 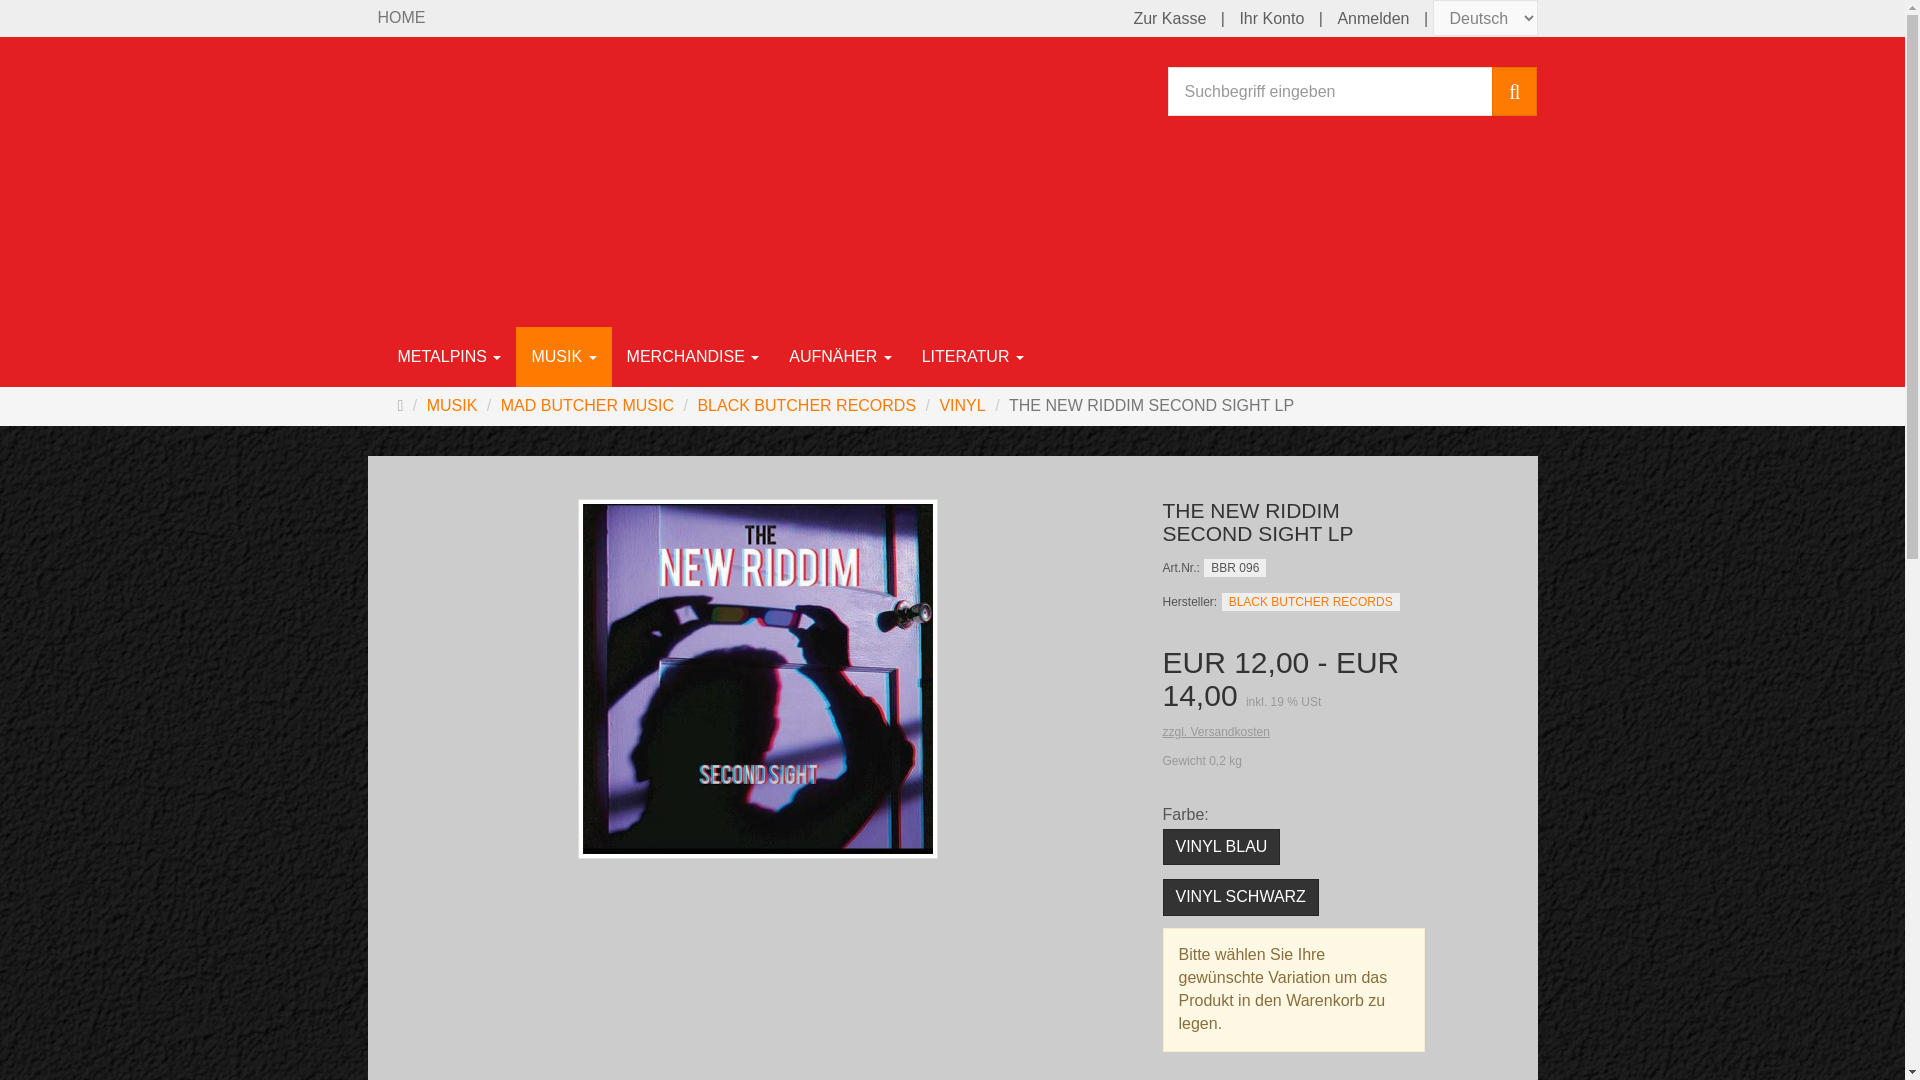 I want to click on Suchen, so click(x=1514, y=90).